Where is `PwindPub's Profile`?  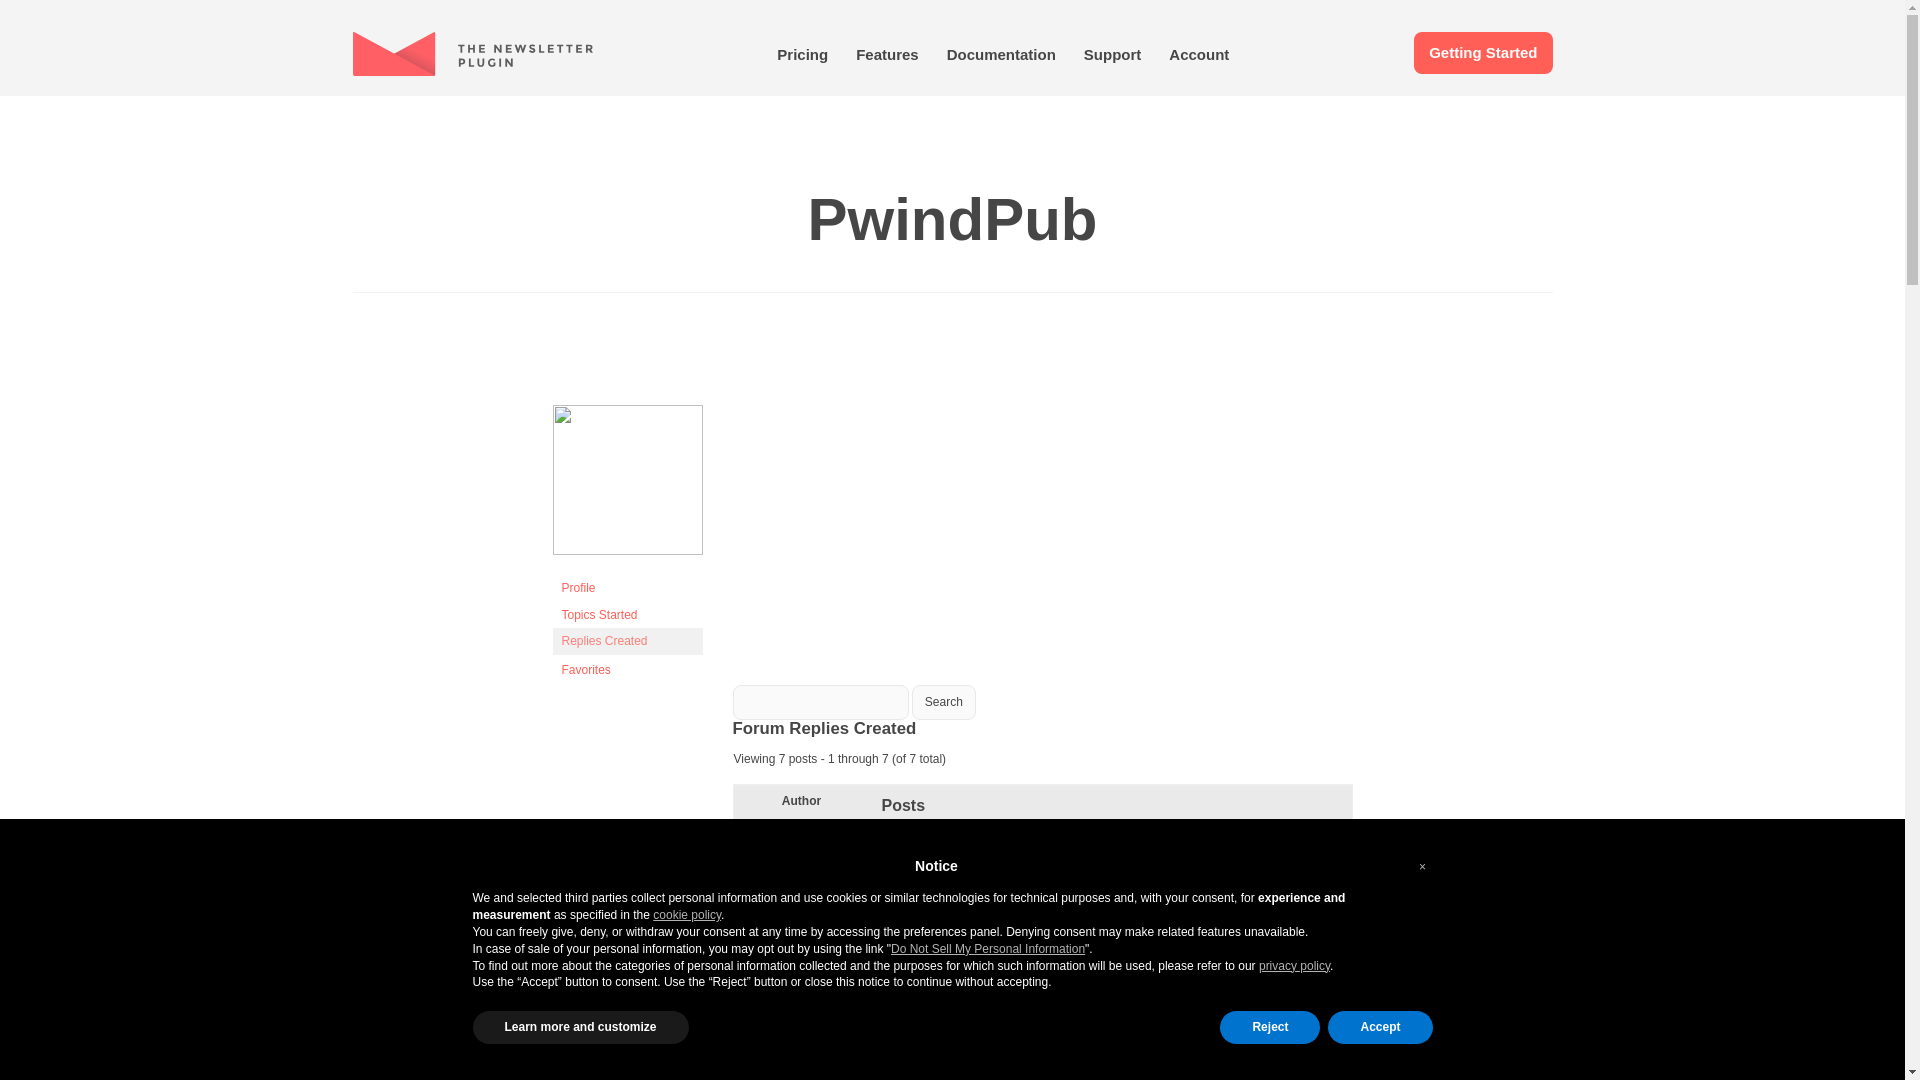 PwindPub's Profile is located at coordinates (627, 587).